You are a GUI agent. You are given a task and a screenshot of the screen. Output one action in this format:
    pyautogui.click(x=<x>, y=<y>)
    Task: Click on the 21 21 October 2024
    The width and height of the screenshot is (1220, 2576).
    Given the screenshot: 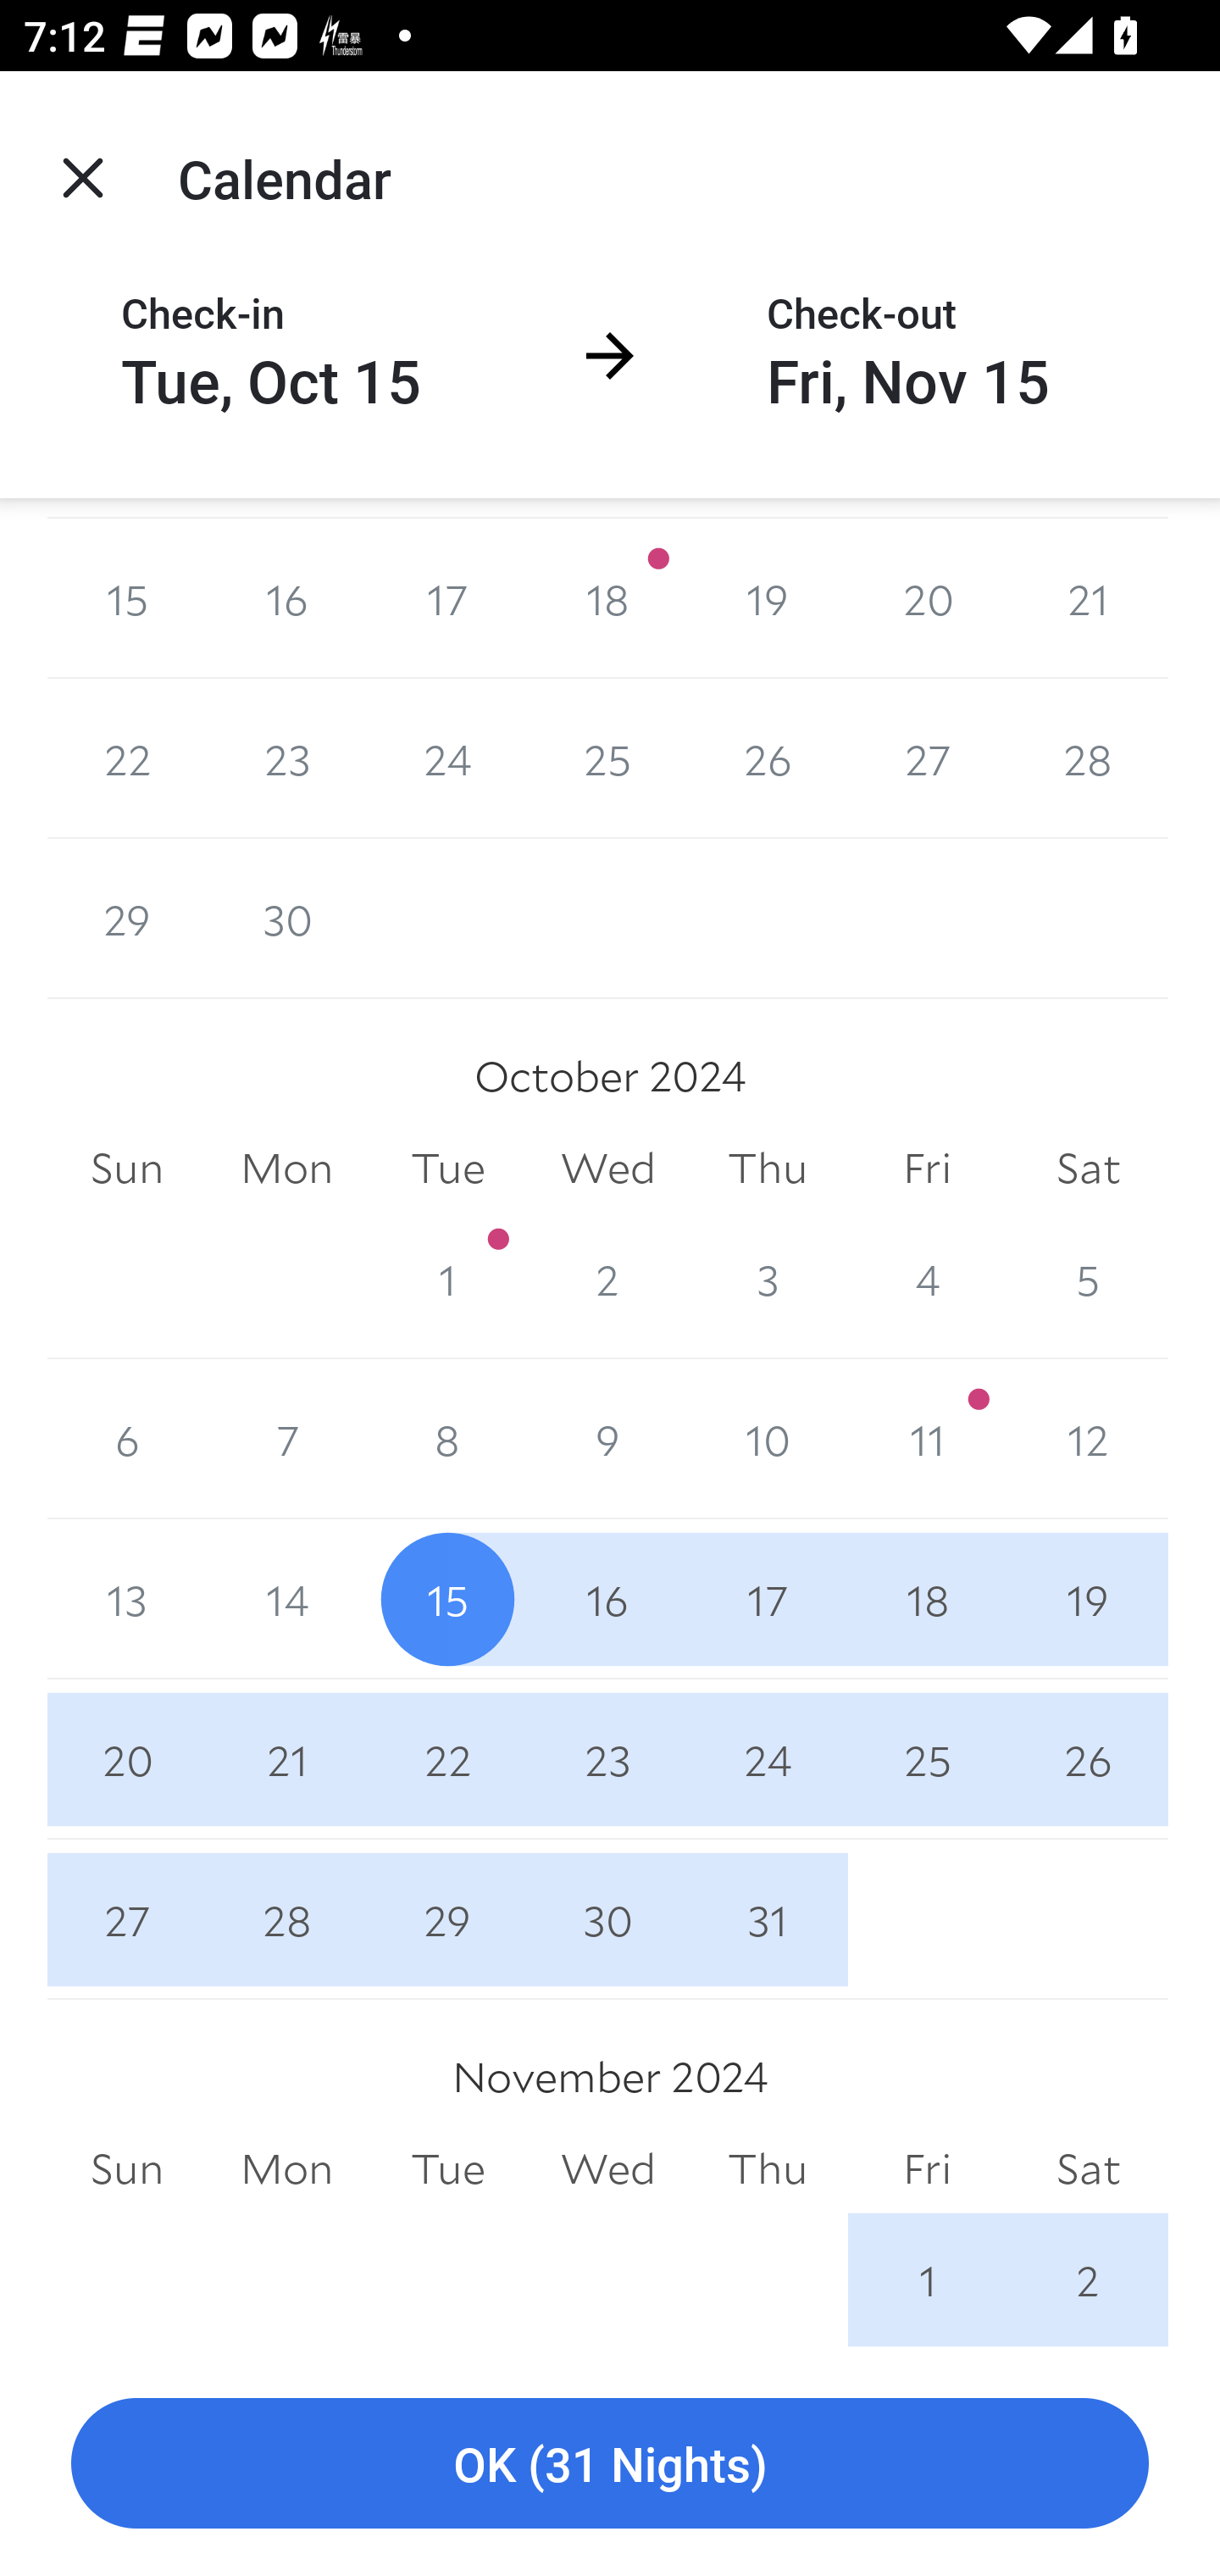 What is the action you would take?
    pyautogui.click(x=286, y=1759)
    